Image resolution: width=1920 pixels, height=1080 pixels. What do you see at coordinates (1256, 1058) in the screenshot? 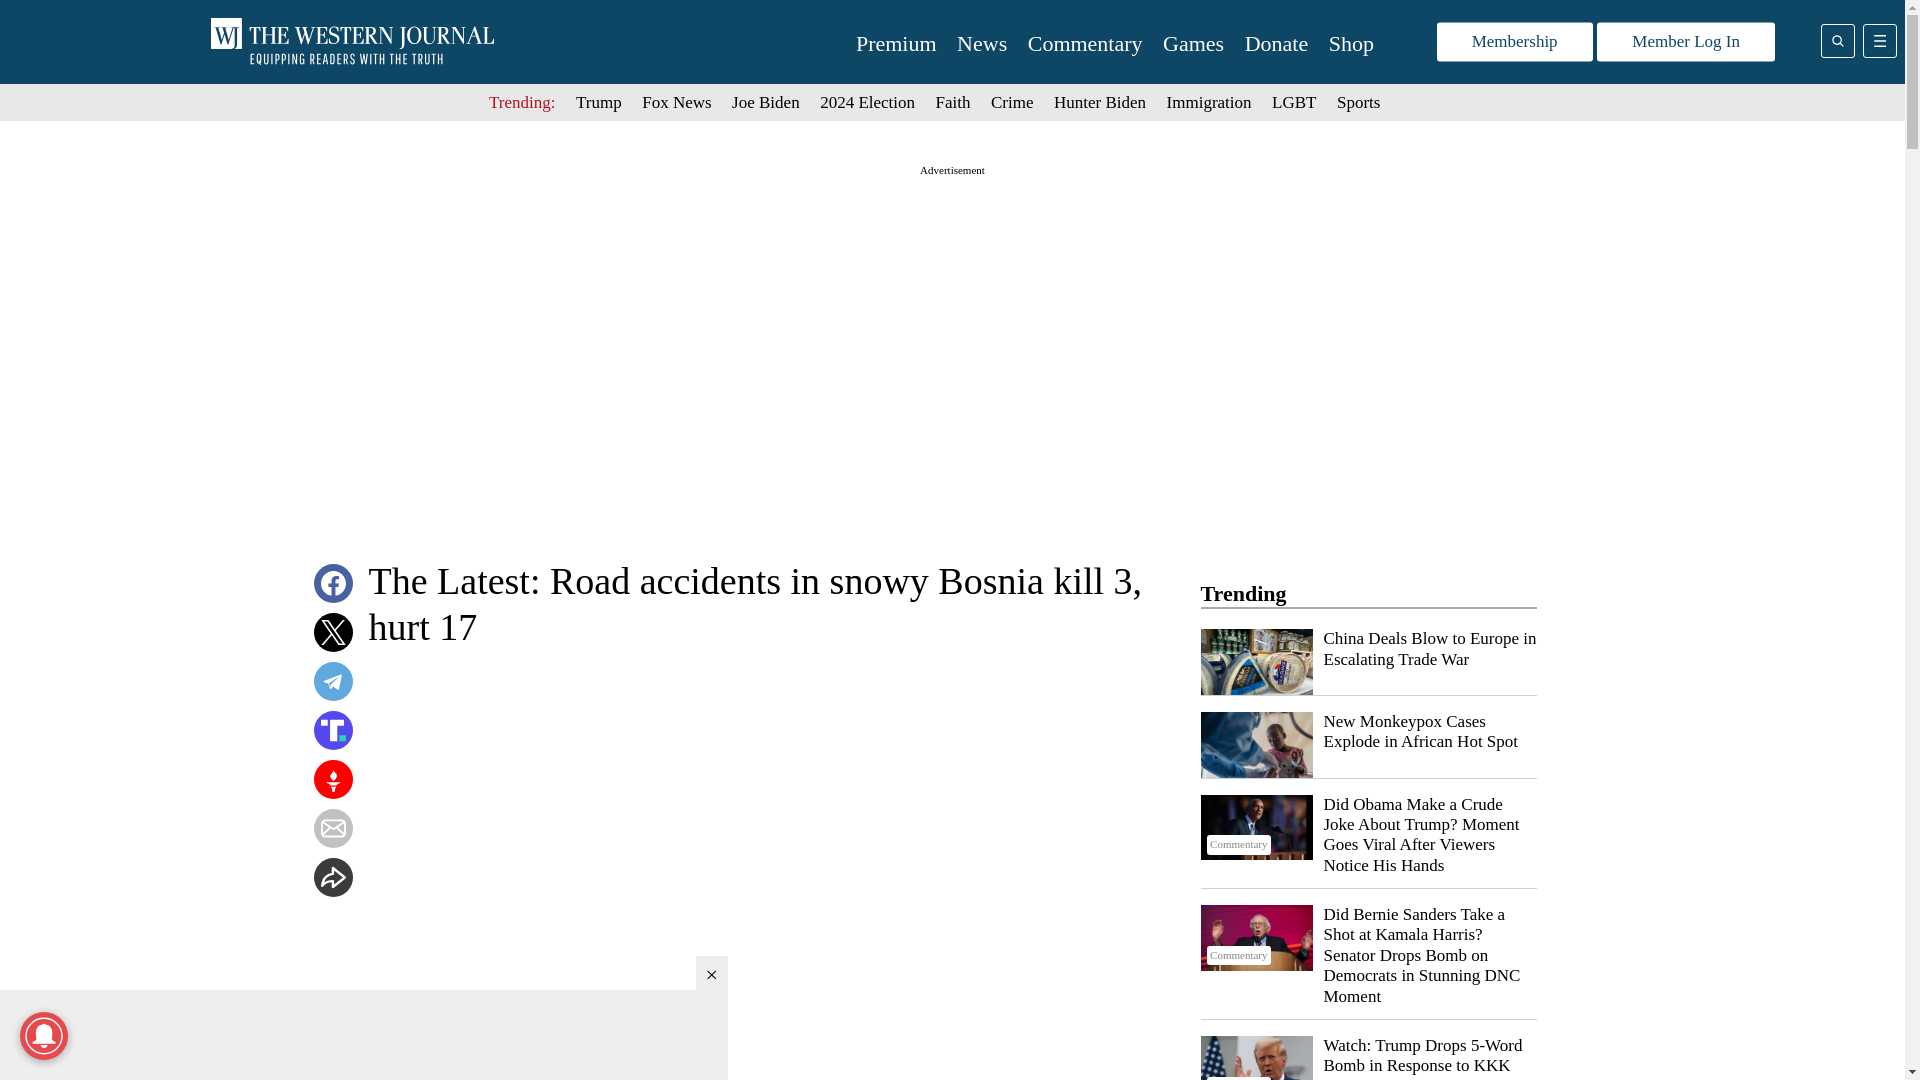
I see `Commentary` at bounding box center [1256, 1058].